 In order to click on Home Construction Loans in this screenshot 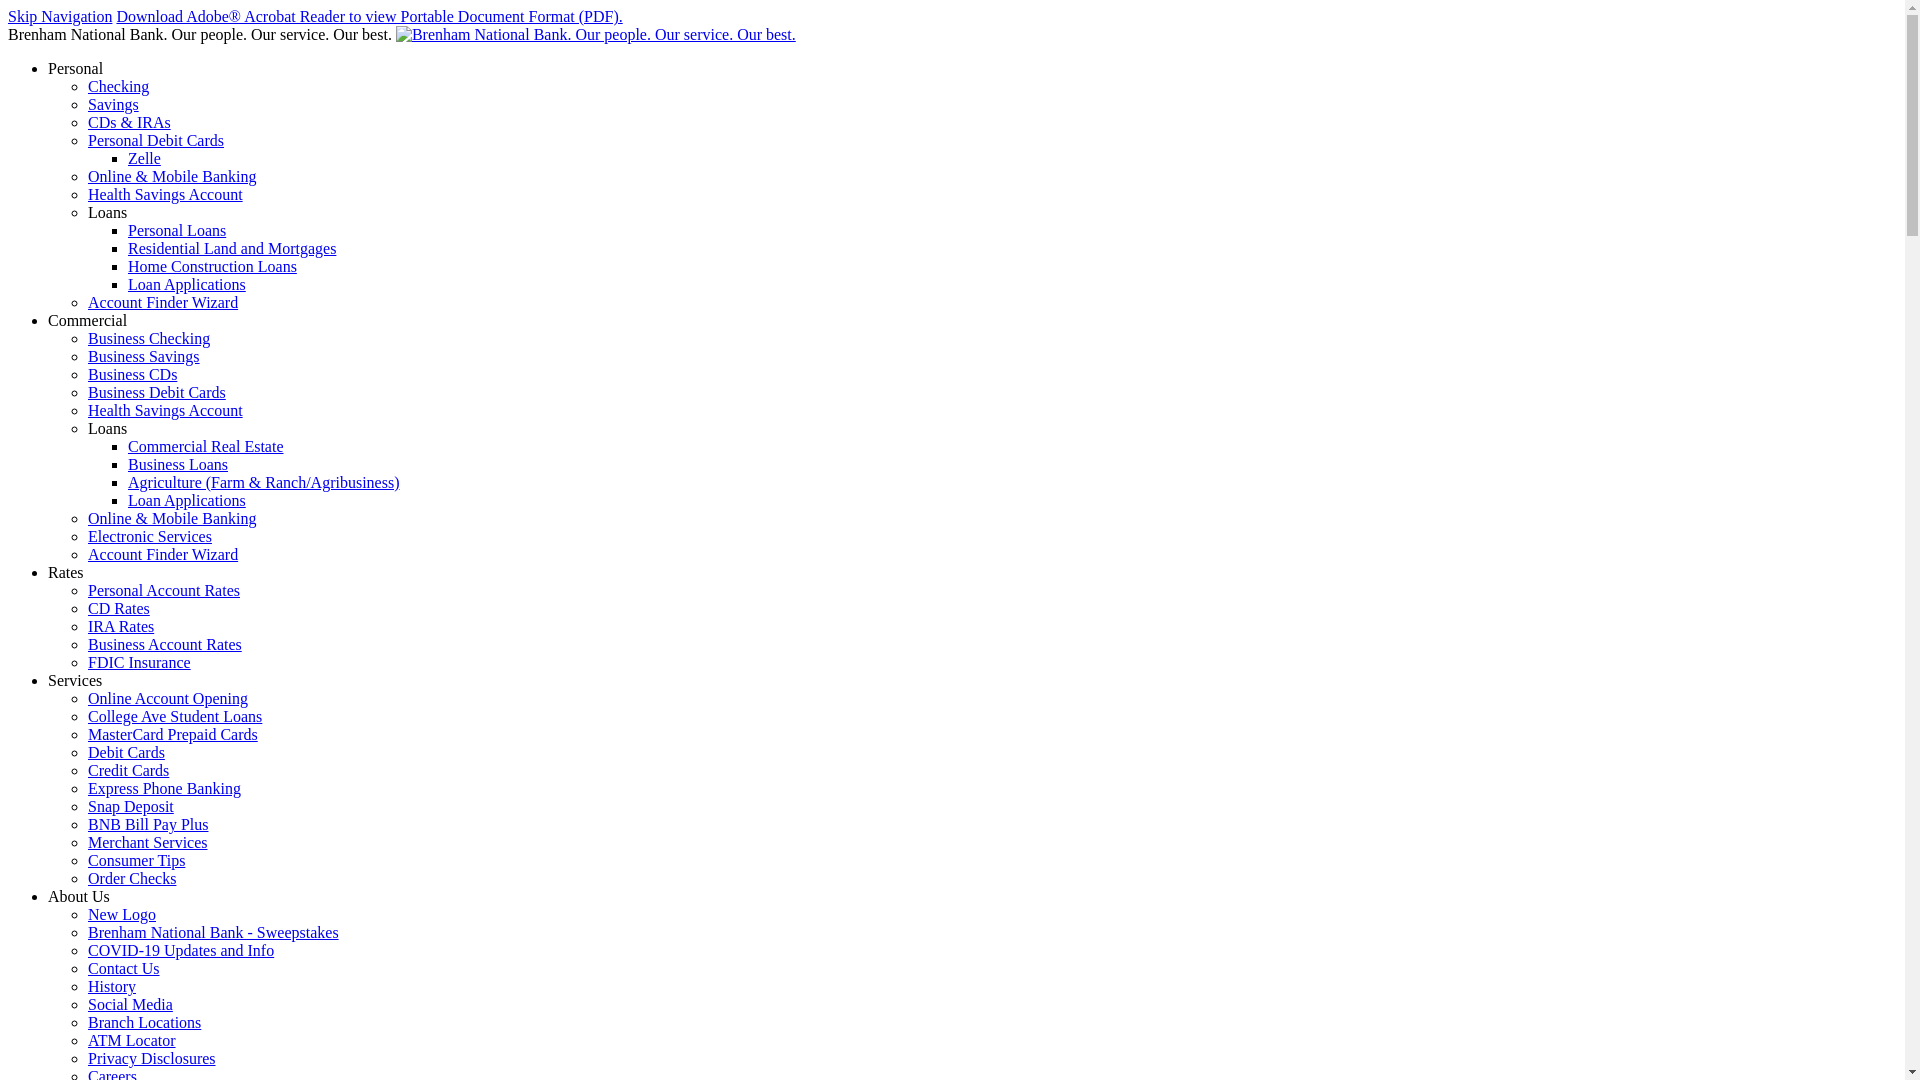, I will do `click(212, 266)`.